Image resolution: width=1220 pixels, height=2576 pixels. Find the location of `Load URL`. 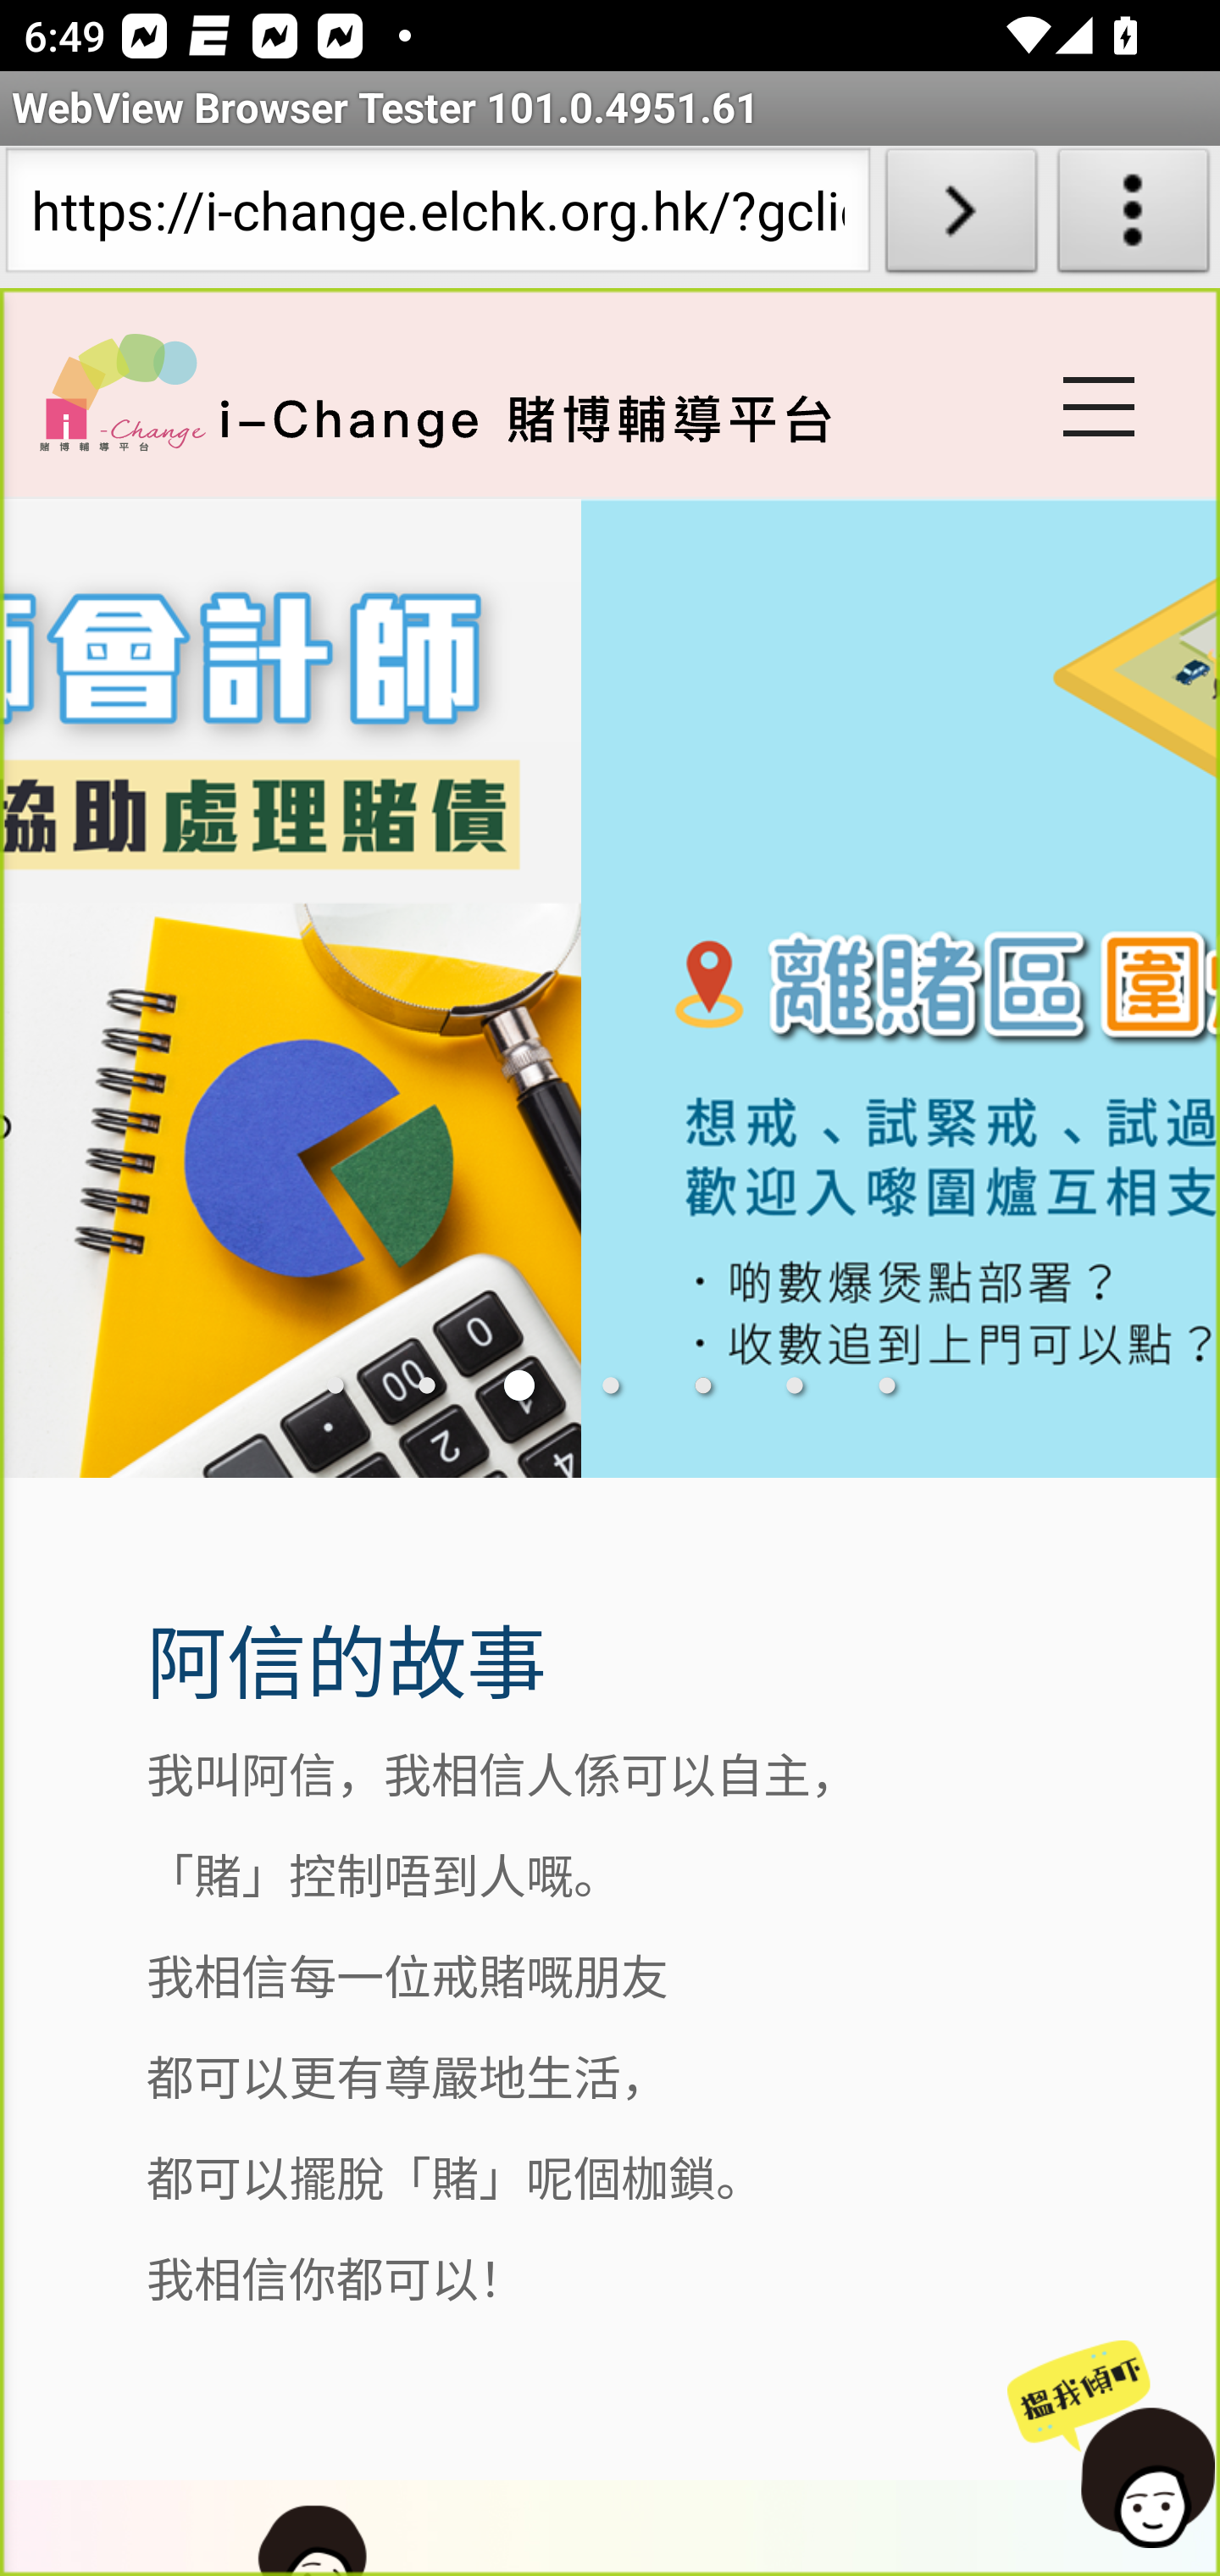

Load URL is located at coordinates (961, 217).